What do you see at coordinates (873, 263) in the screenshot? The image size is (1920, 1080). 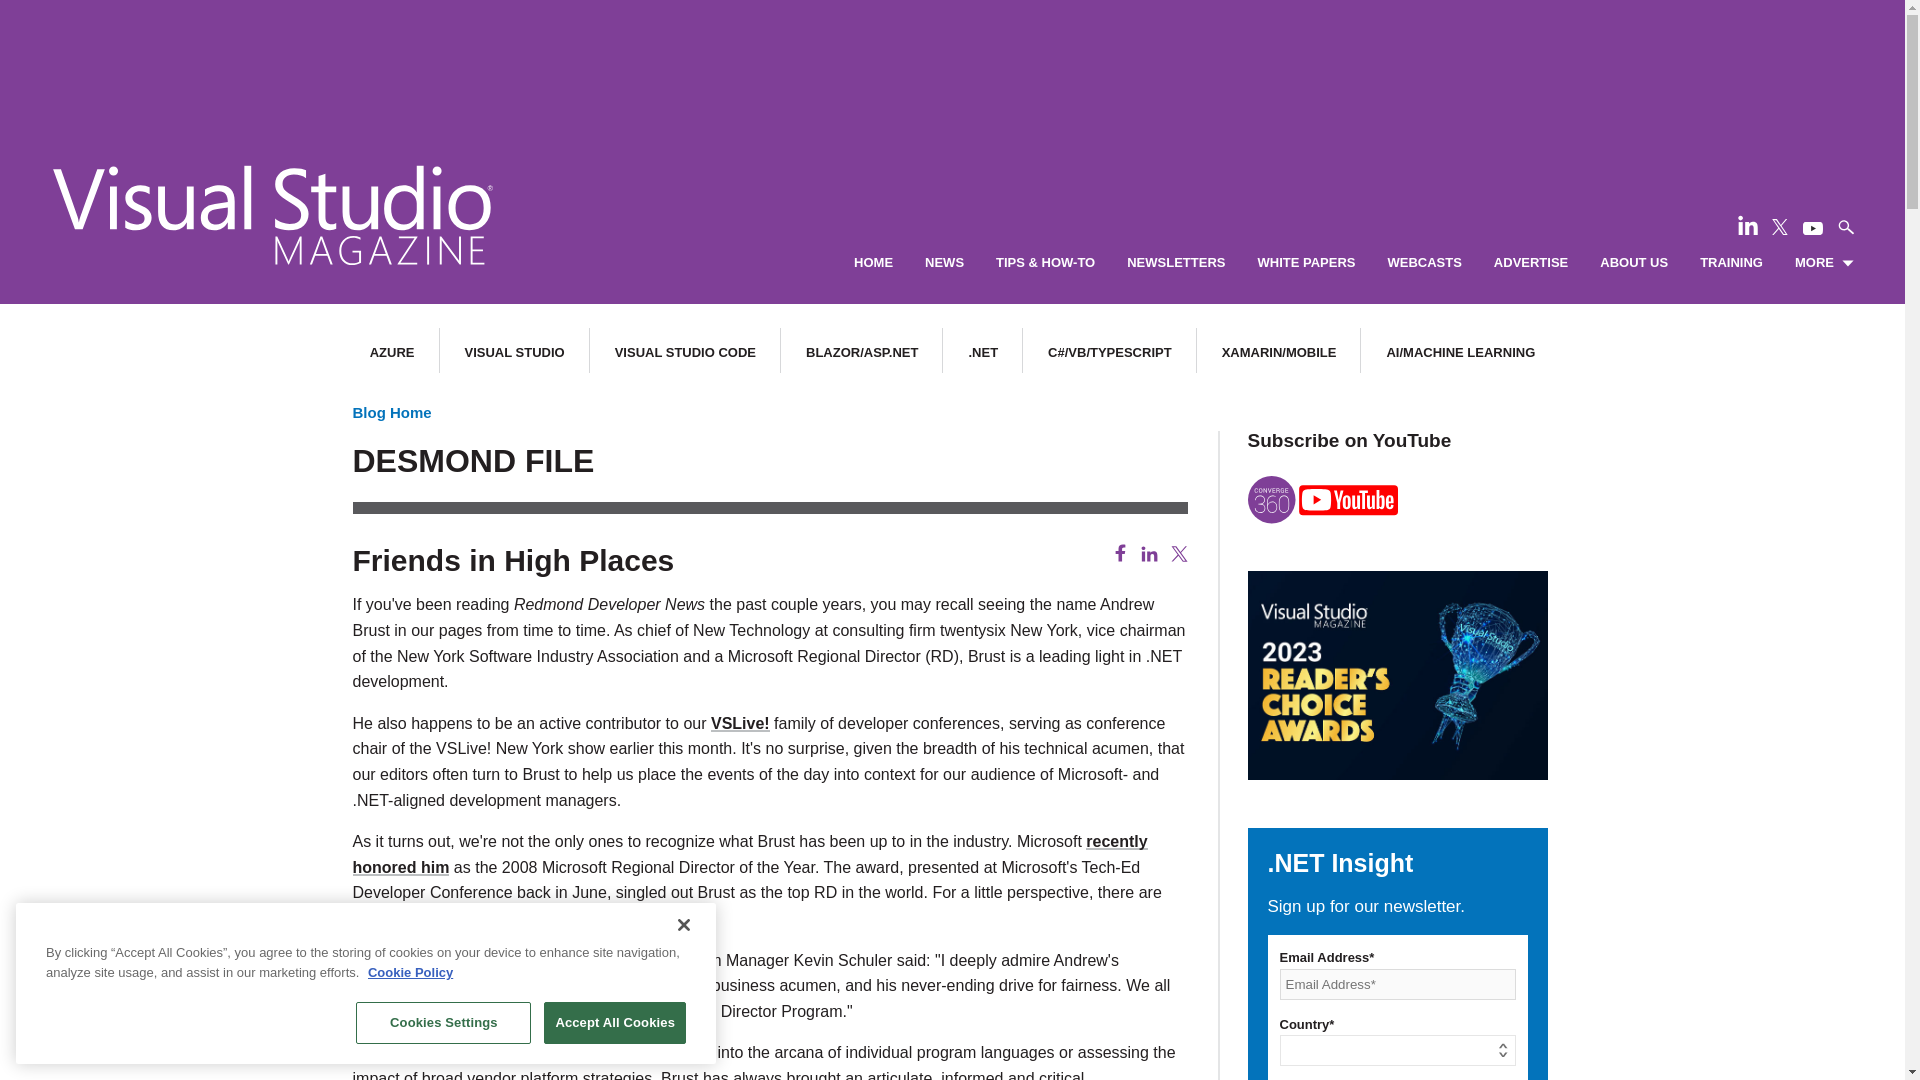 I see `HOME` at bounding box center [873, 263].